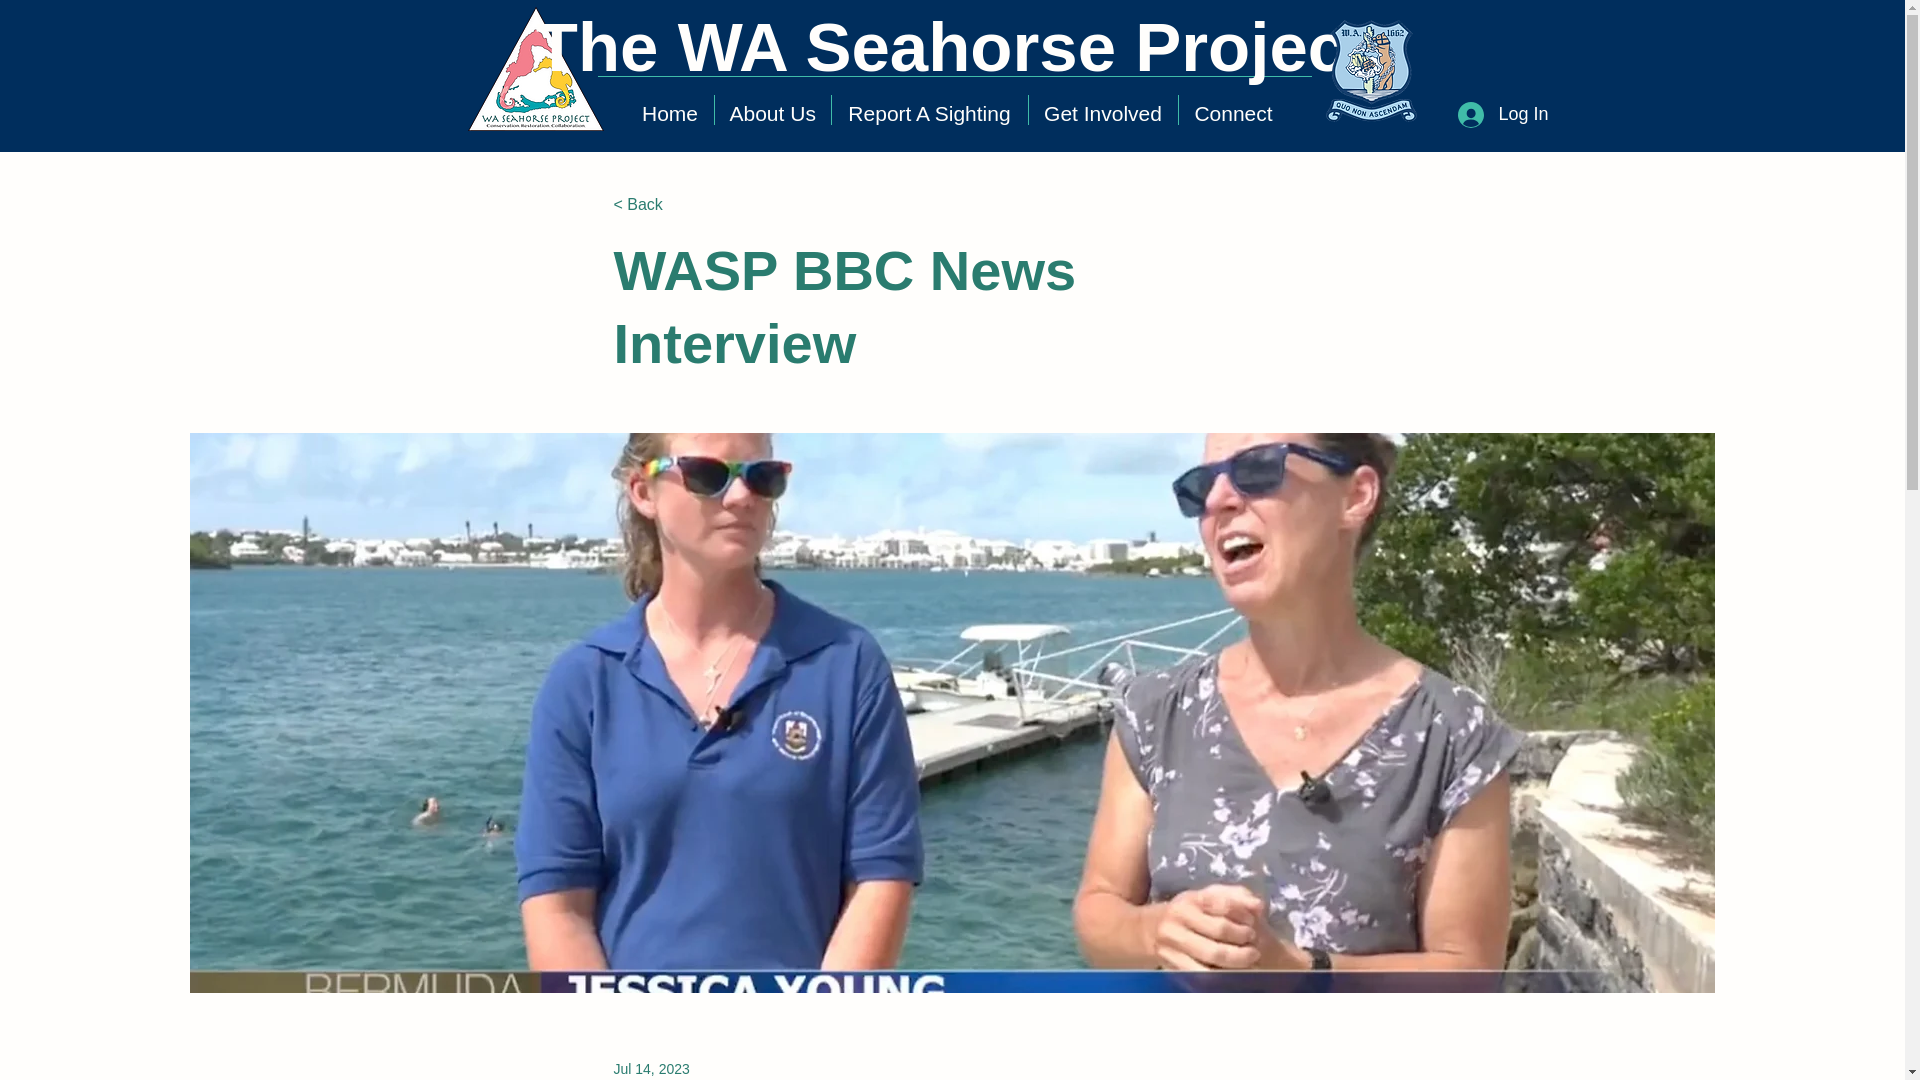 This screenshot has height=1080, width=1920. Describe the element at coordinates (1502, 114) in the screenshot. I see `Log In` at that location.